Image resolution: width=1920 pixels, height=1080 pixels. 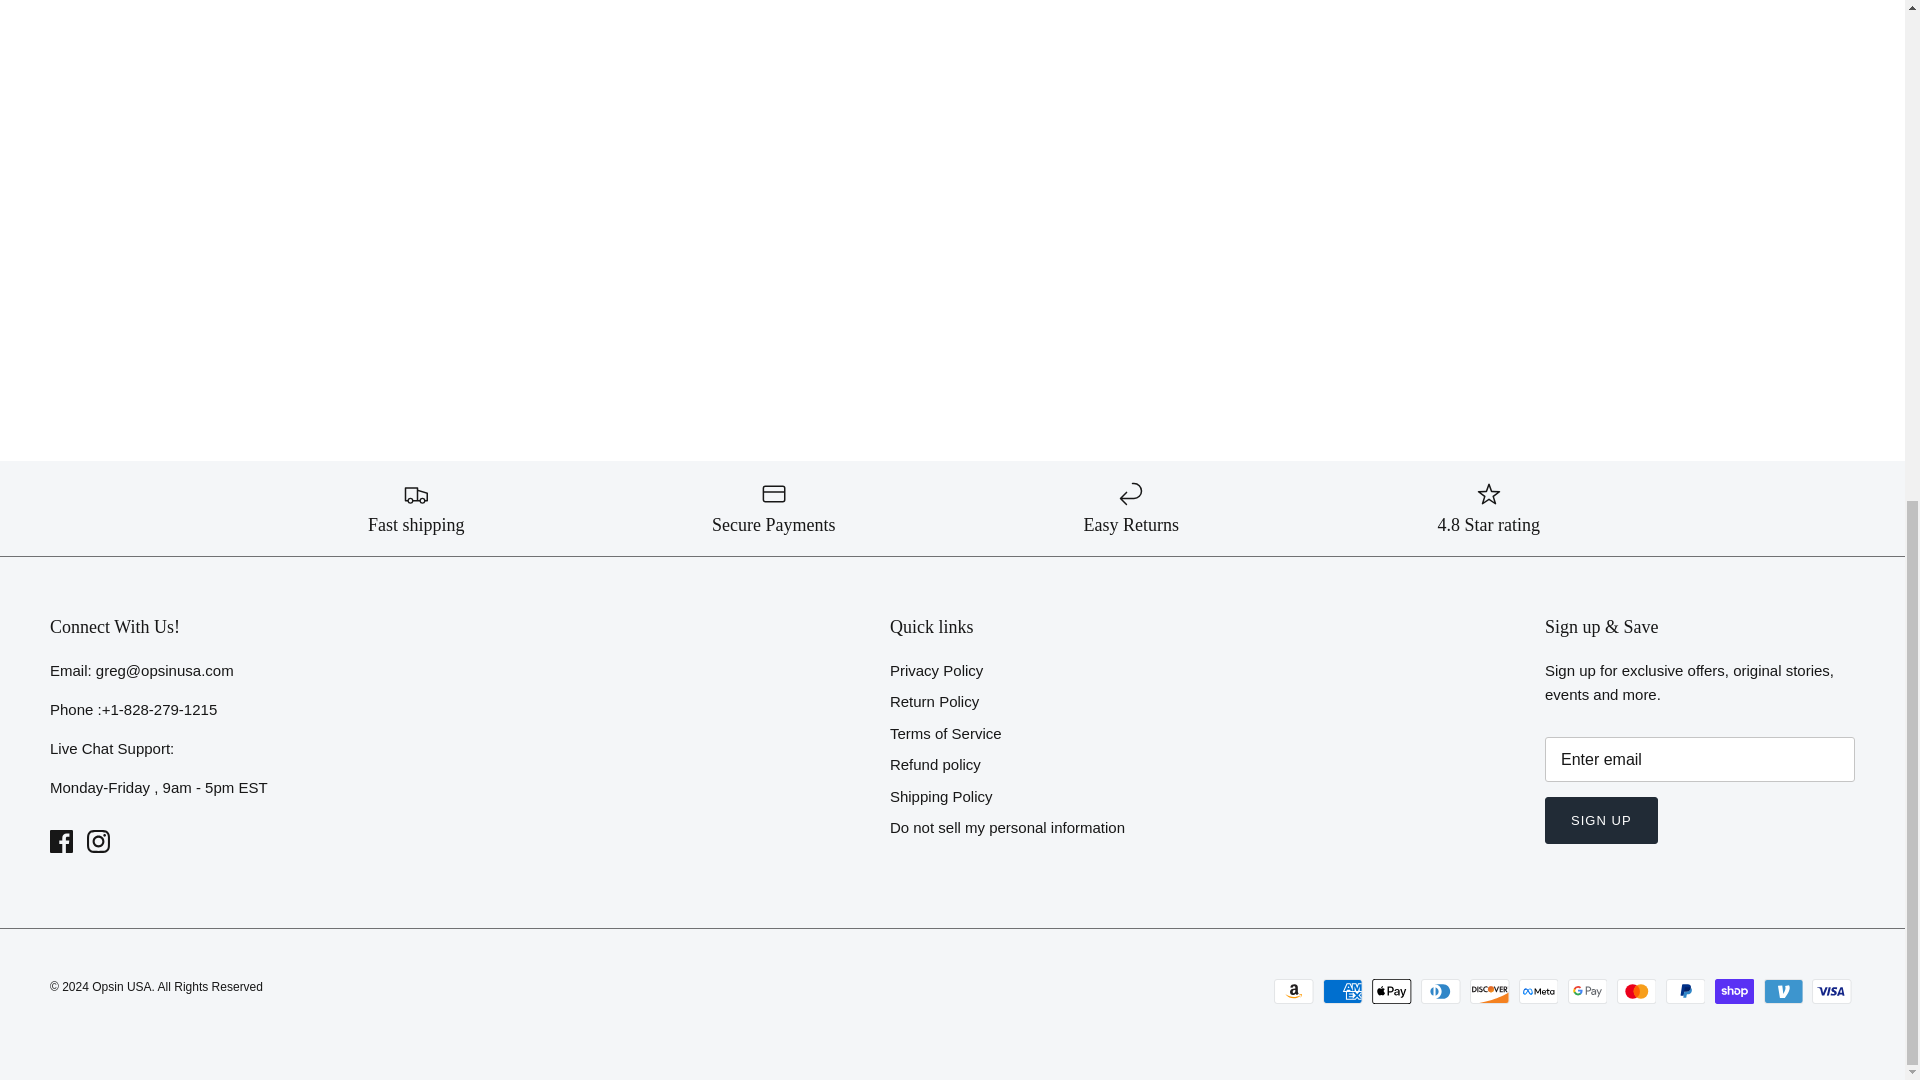 I want to click on Instagram, so click(x=98, y=842).